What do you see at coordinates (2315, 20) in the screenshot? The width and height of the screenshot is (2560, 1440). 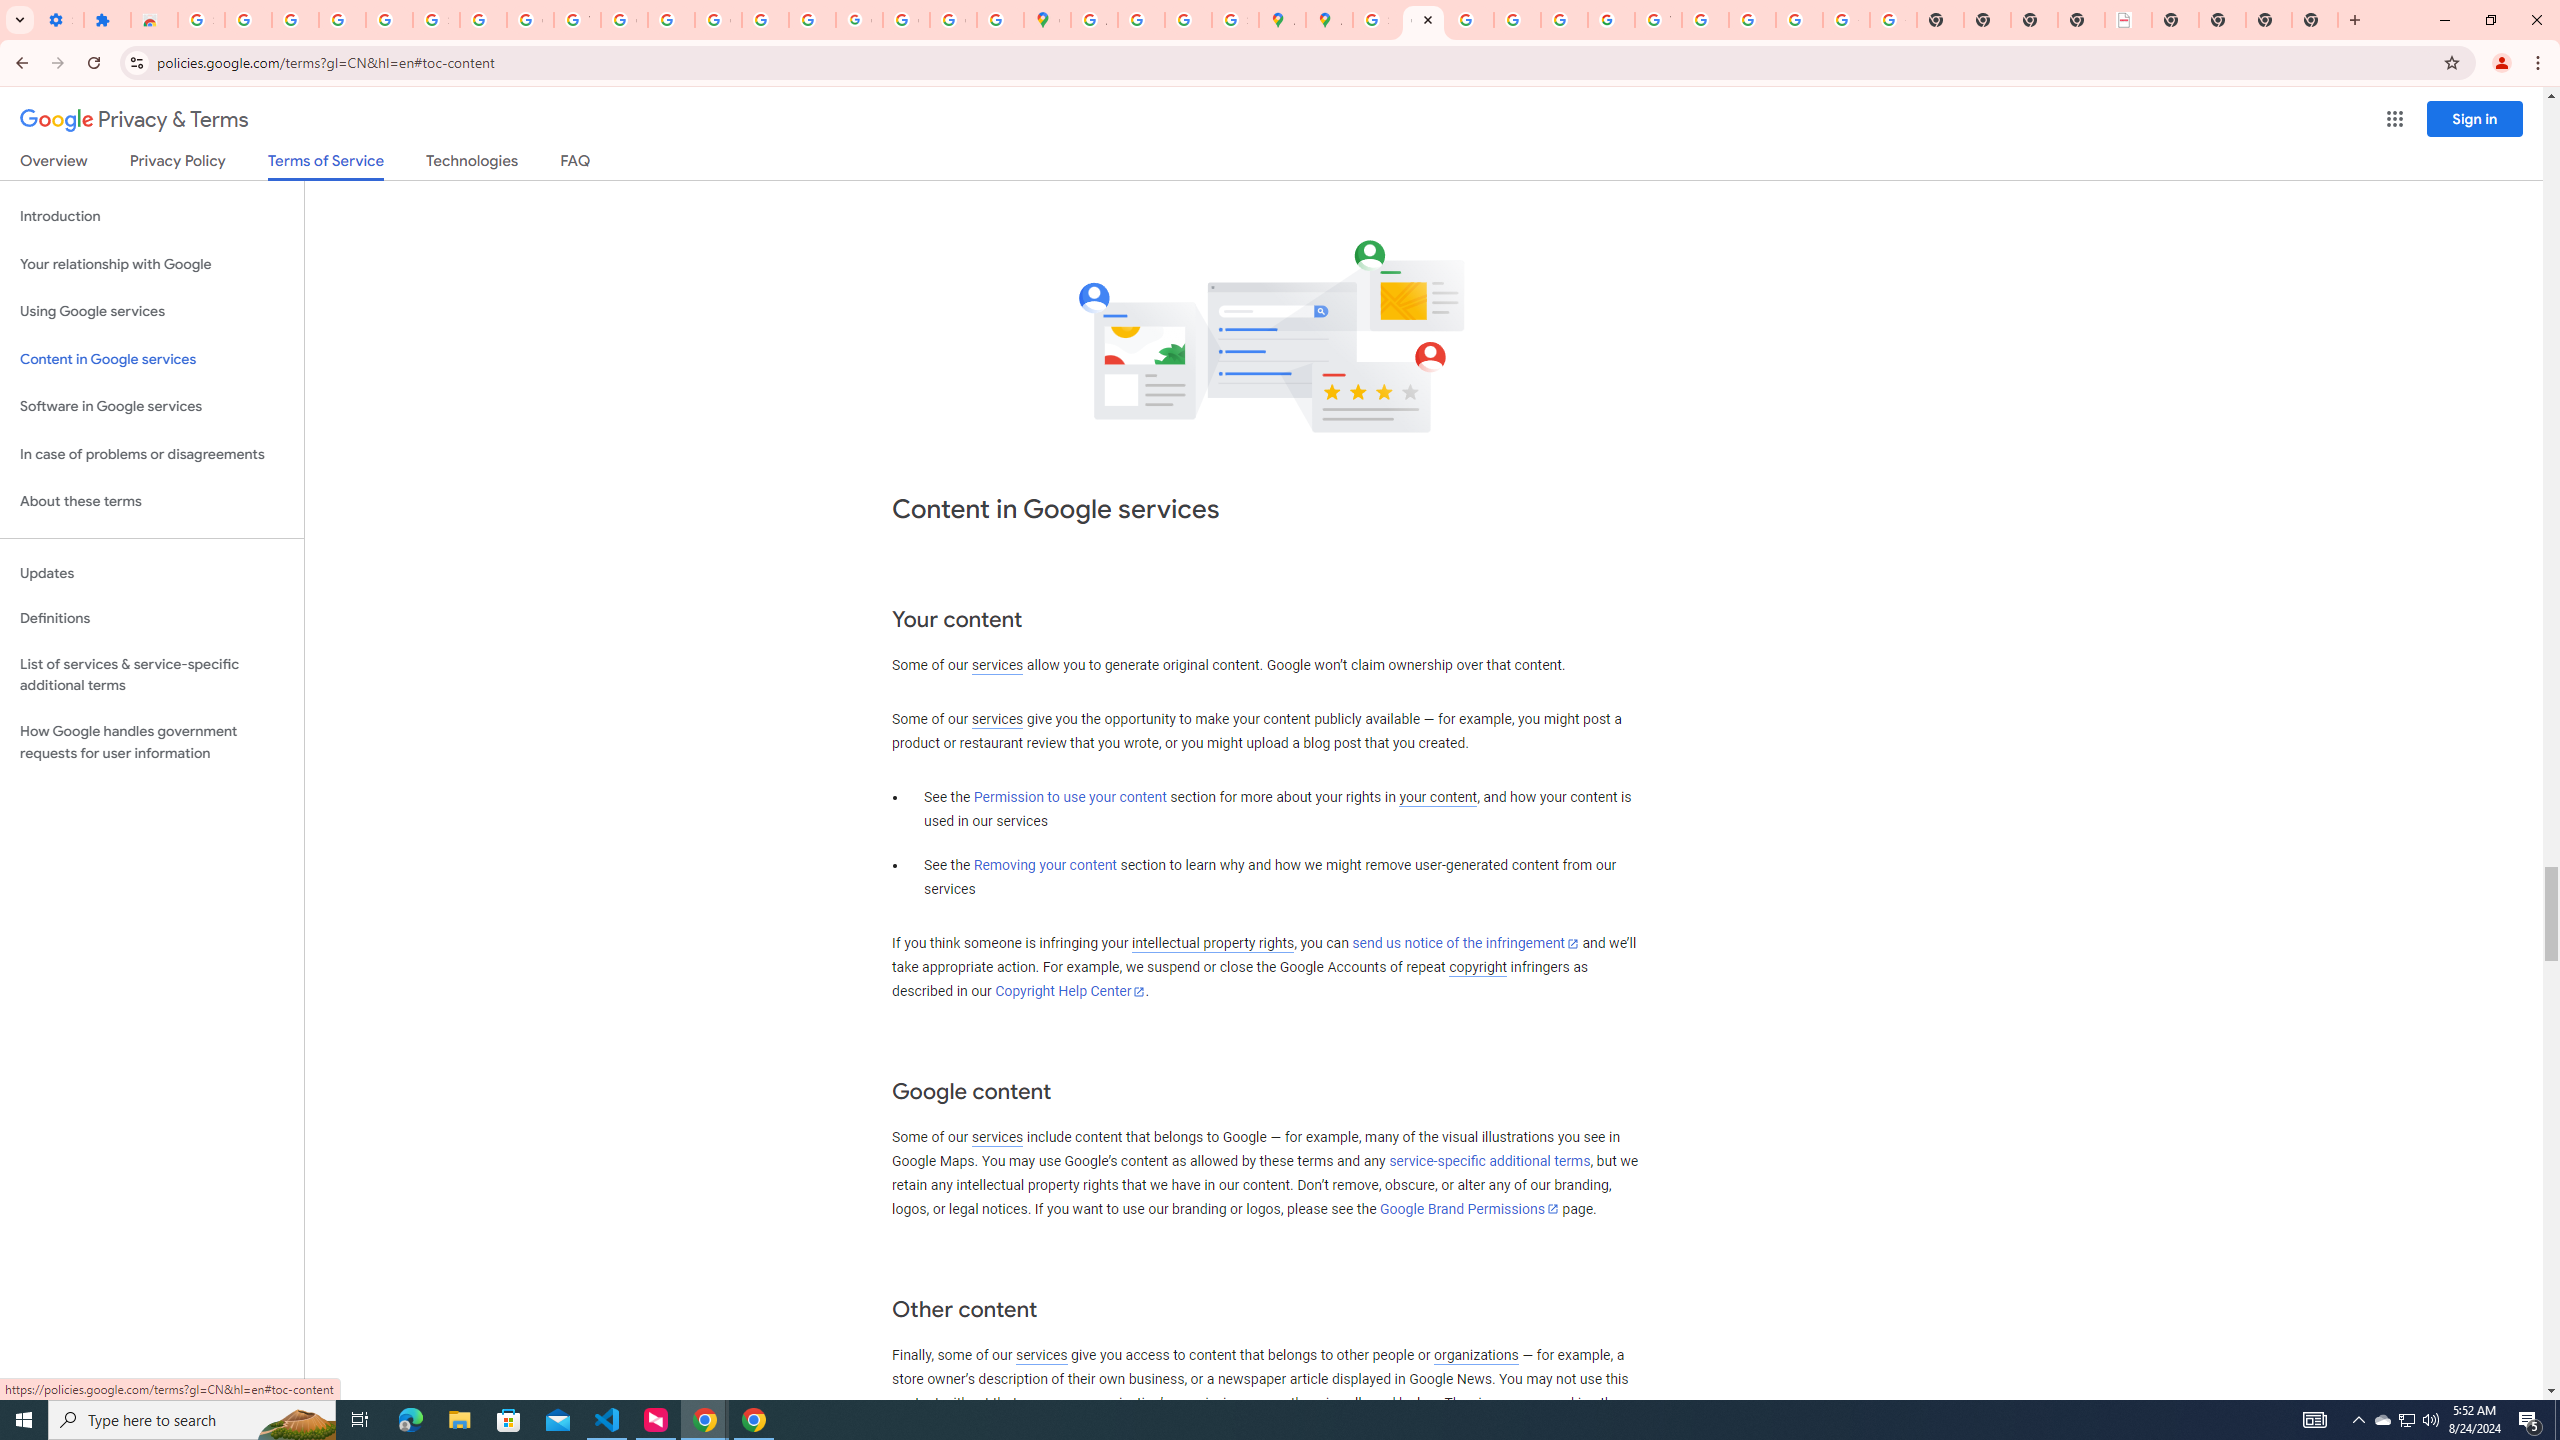 I see `New Tab` at bounding box center [2315, 20].